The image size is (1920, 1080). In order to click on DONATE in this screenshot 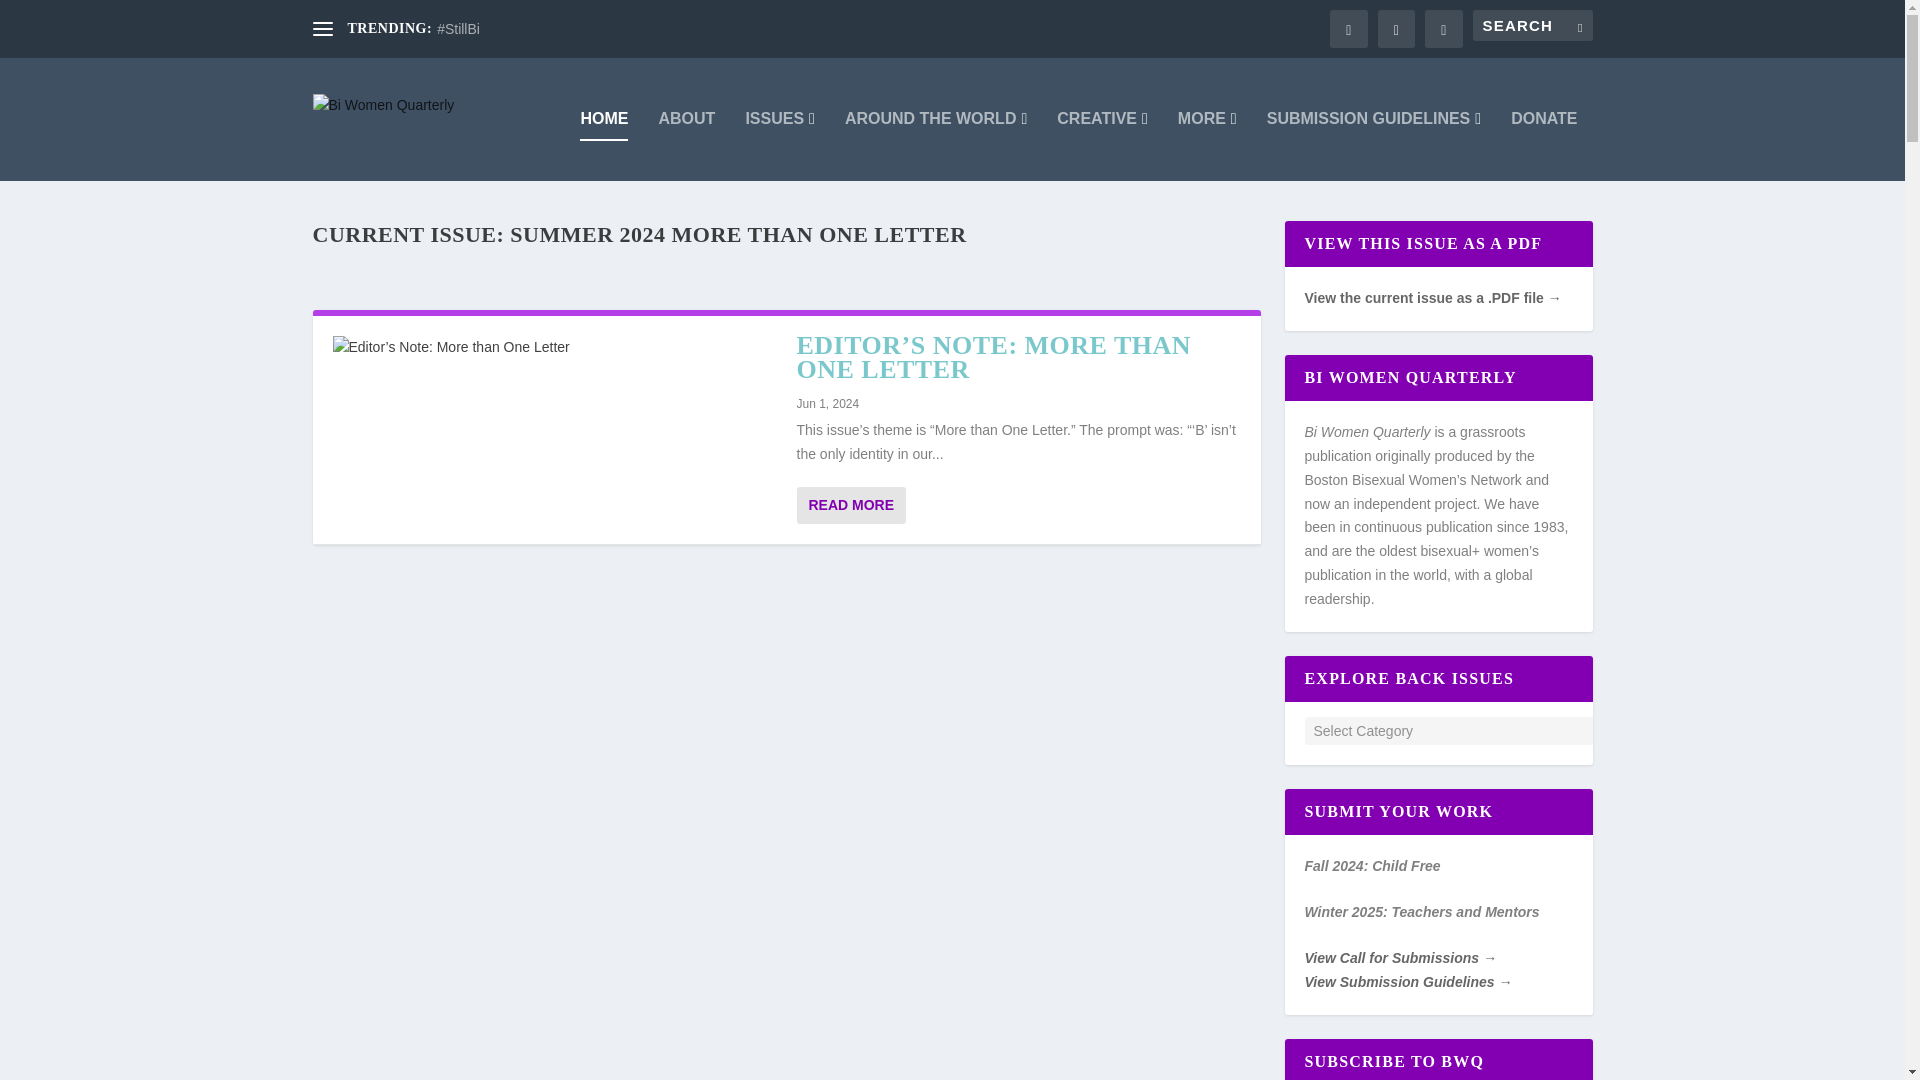, I will do `click(1544, 146)`.